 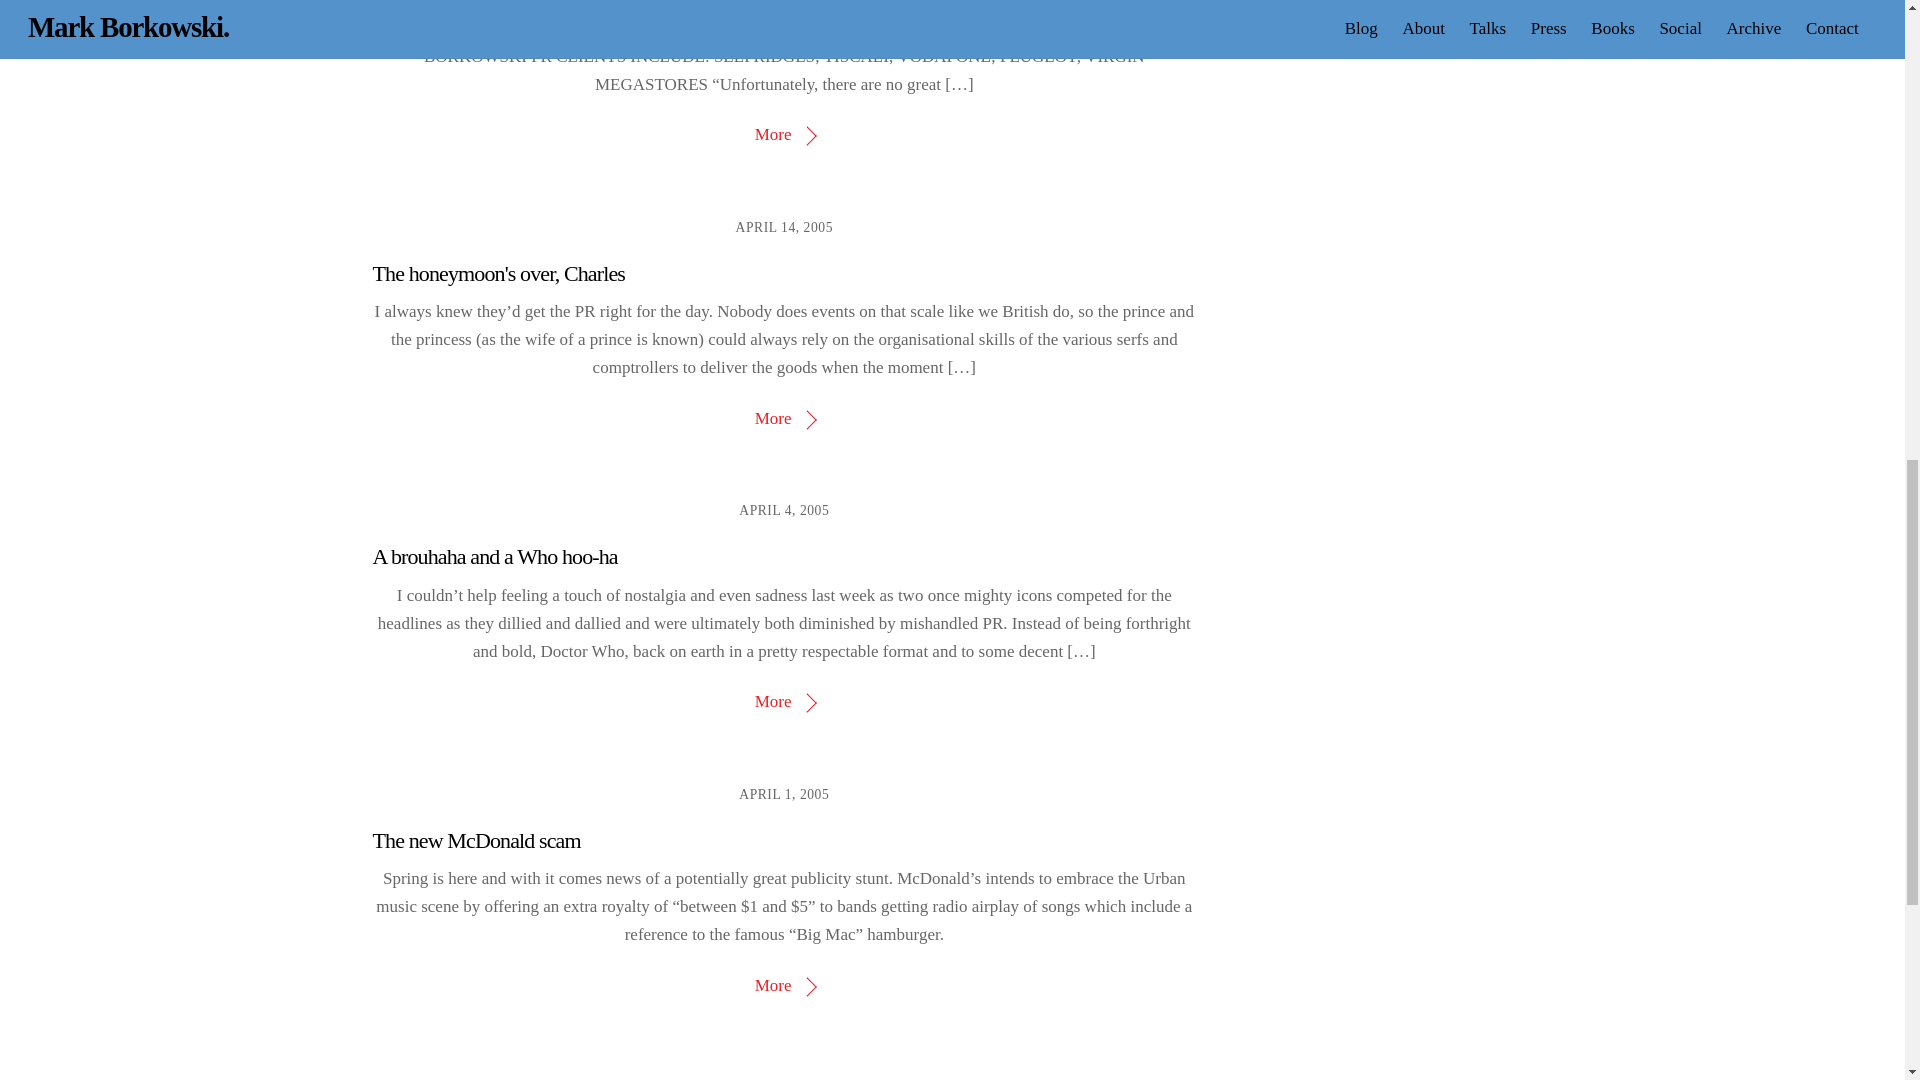 I want to click on More, so click(x=784, y=134).